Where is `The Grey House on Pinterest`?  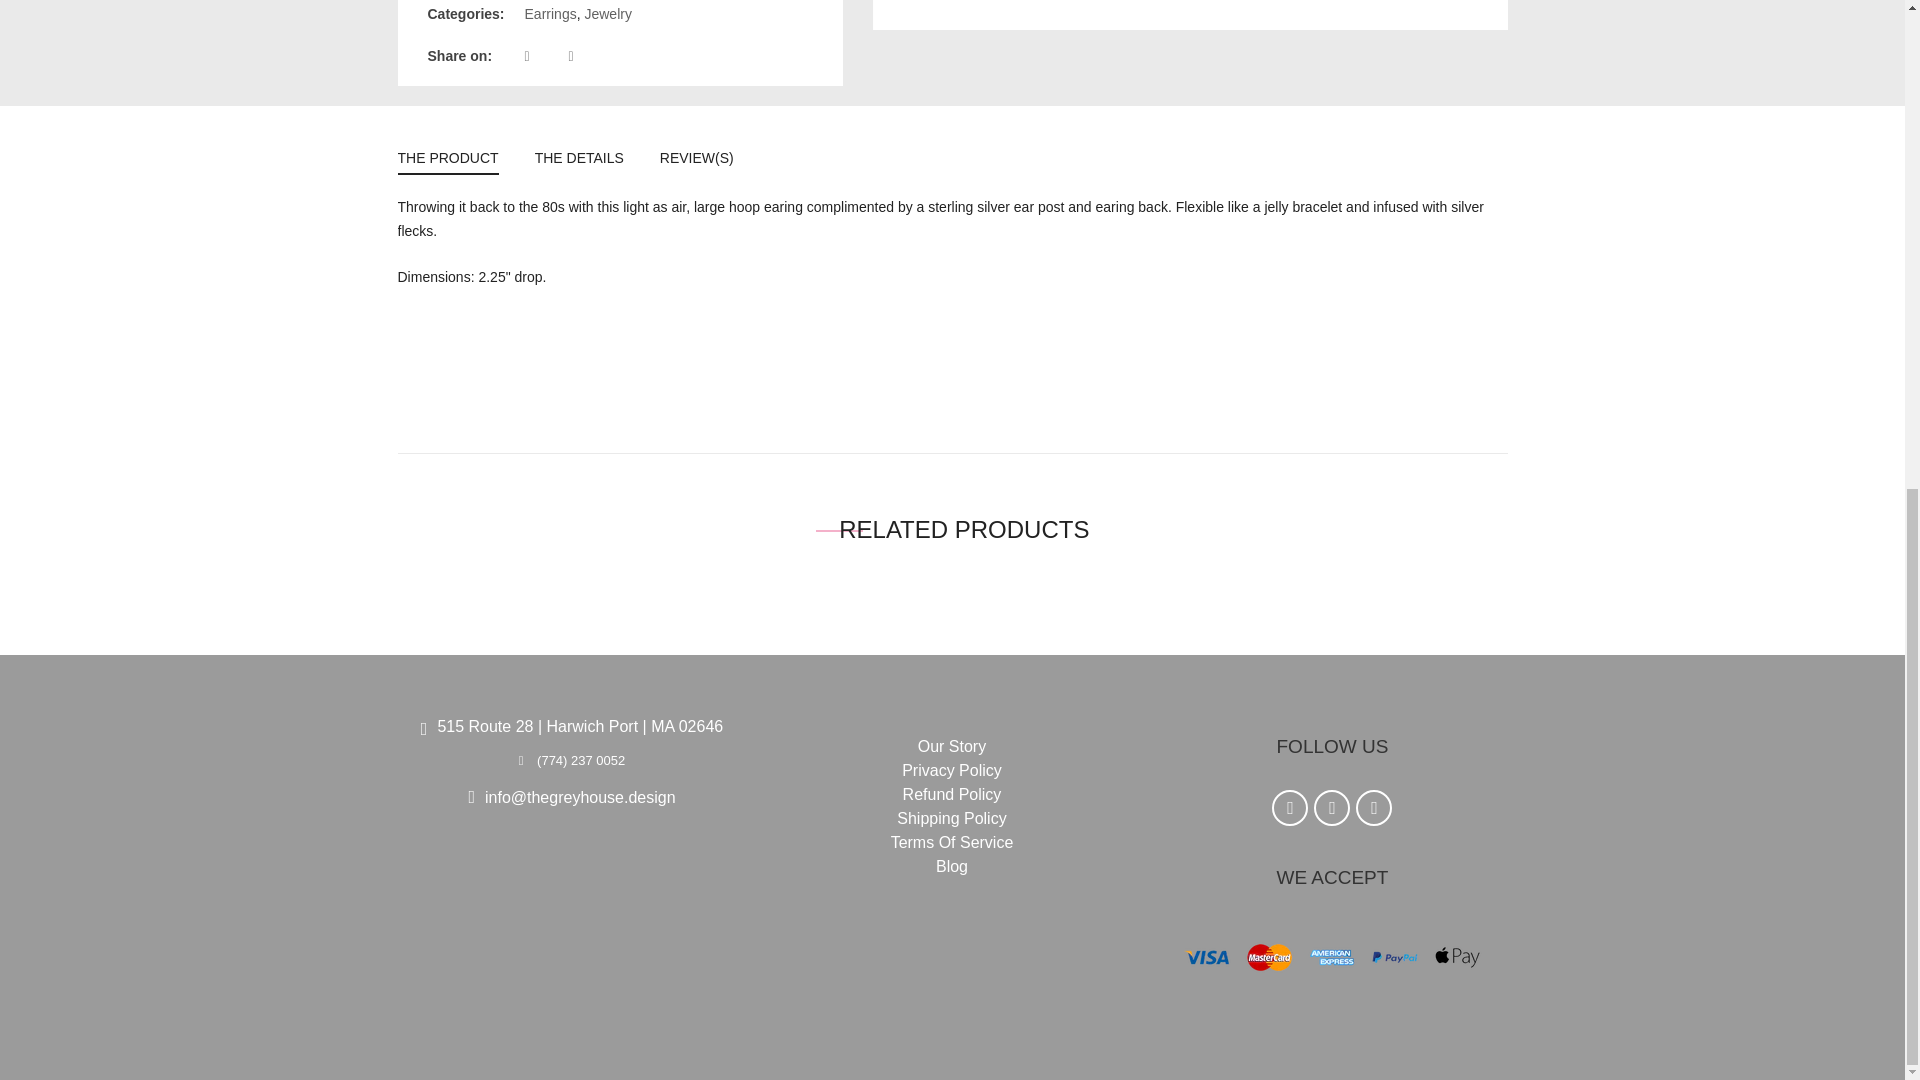 The Grey House on Pinterest is located at coordinates (1331, 808).